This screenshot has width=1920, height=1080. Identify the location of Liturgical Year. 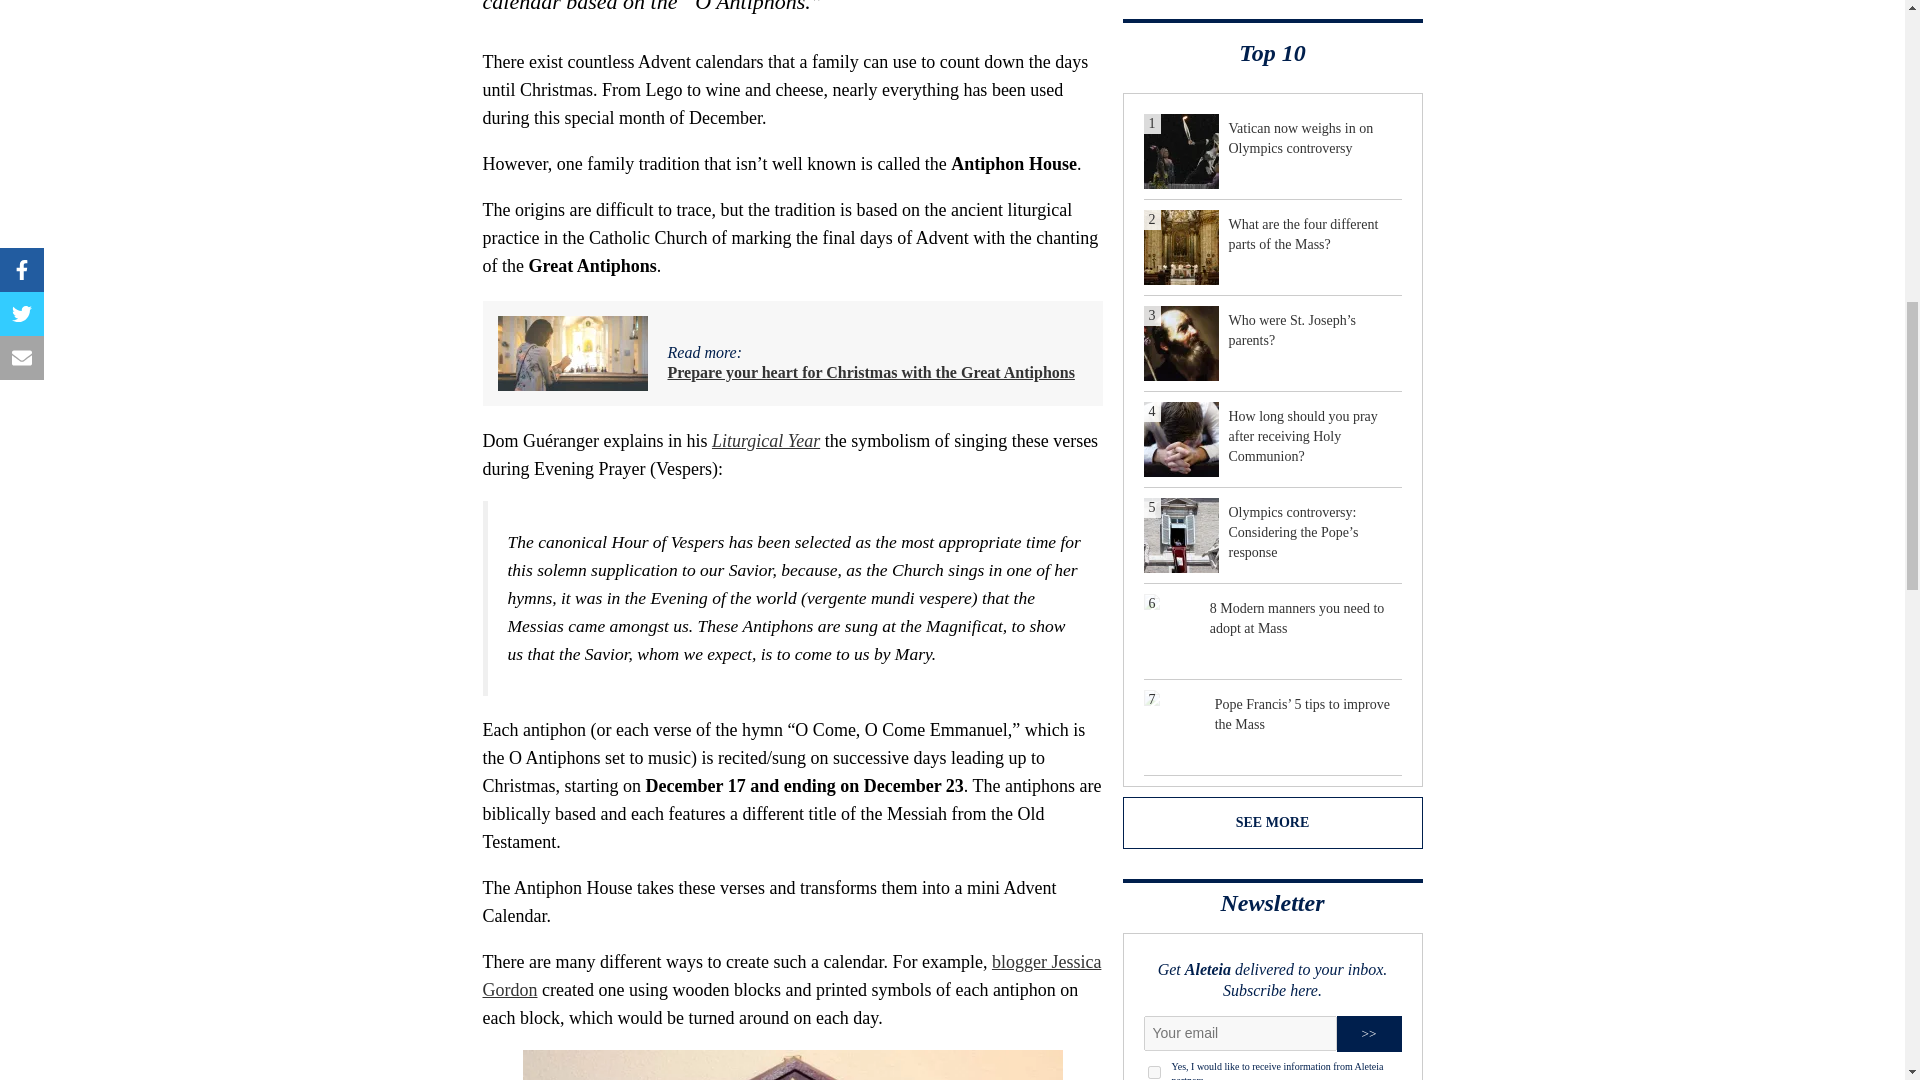
(766, 440).